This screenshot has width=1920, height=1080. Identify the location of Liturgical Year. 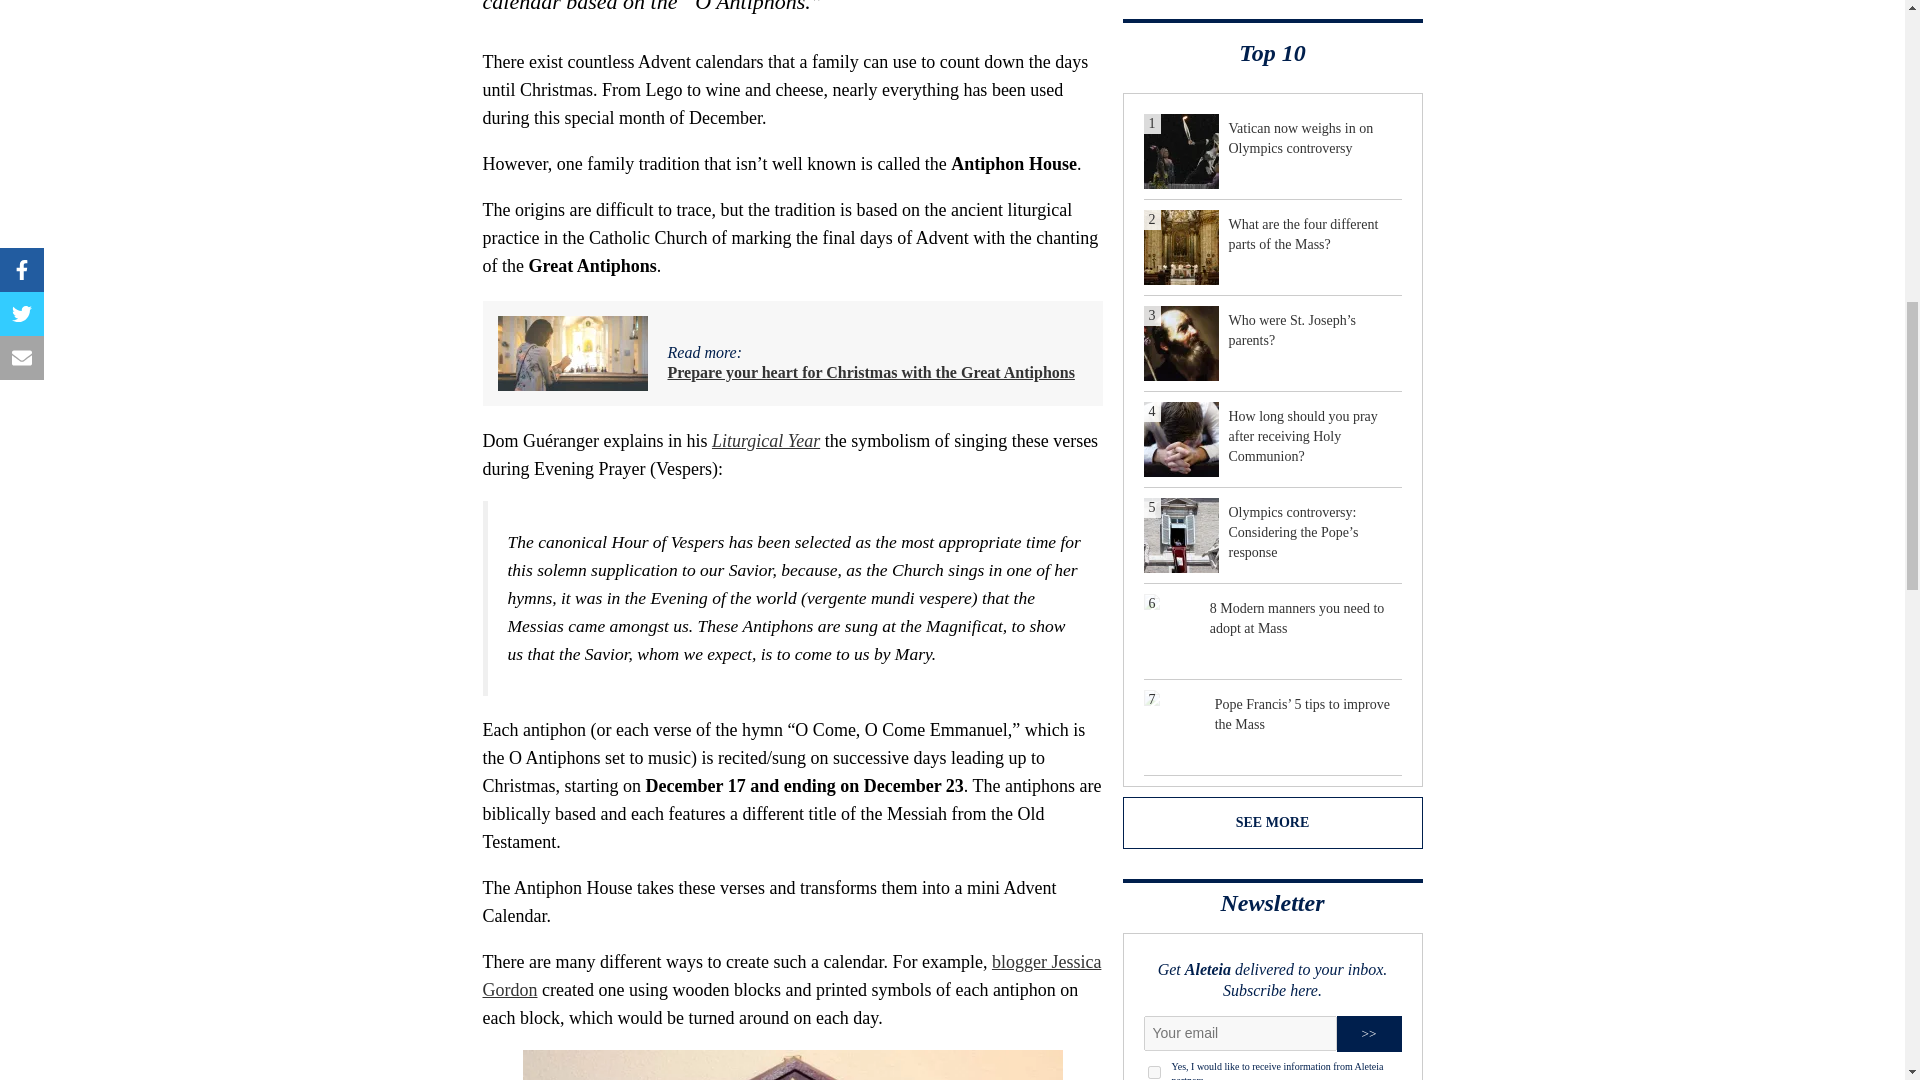
(766, 440).